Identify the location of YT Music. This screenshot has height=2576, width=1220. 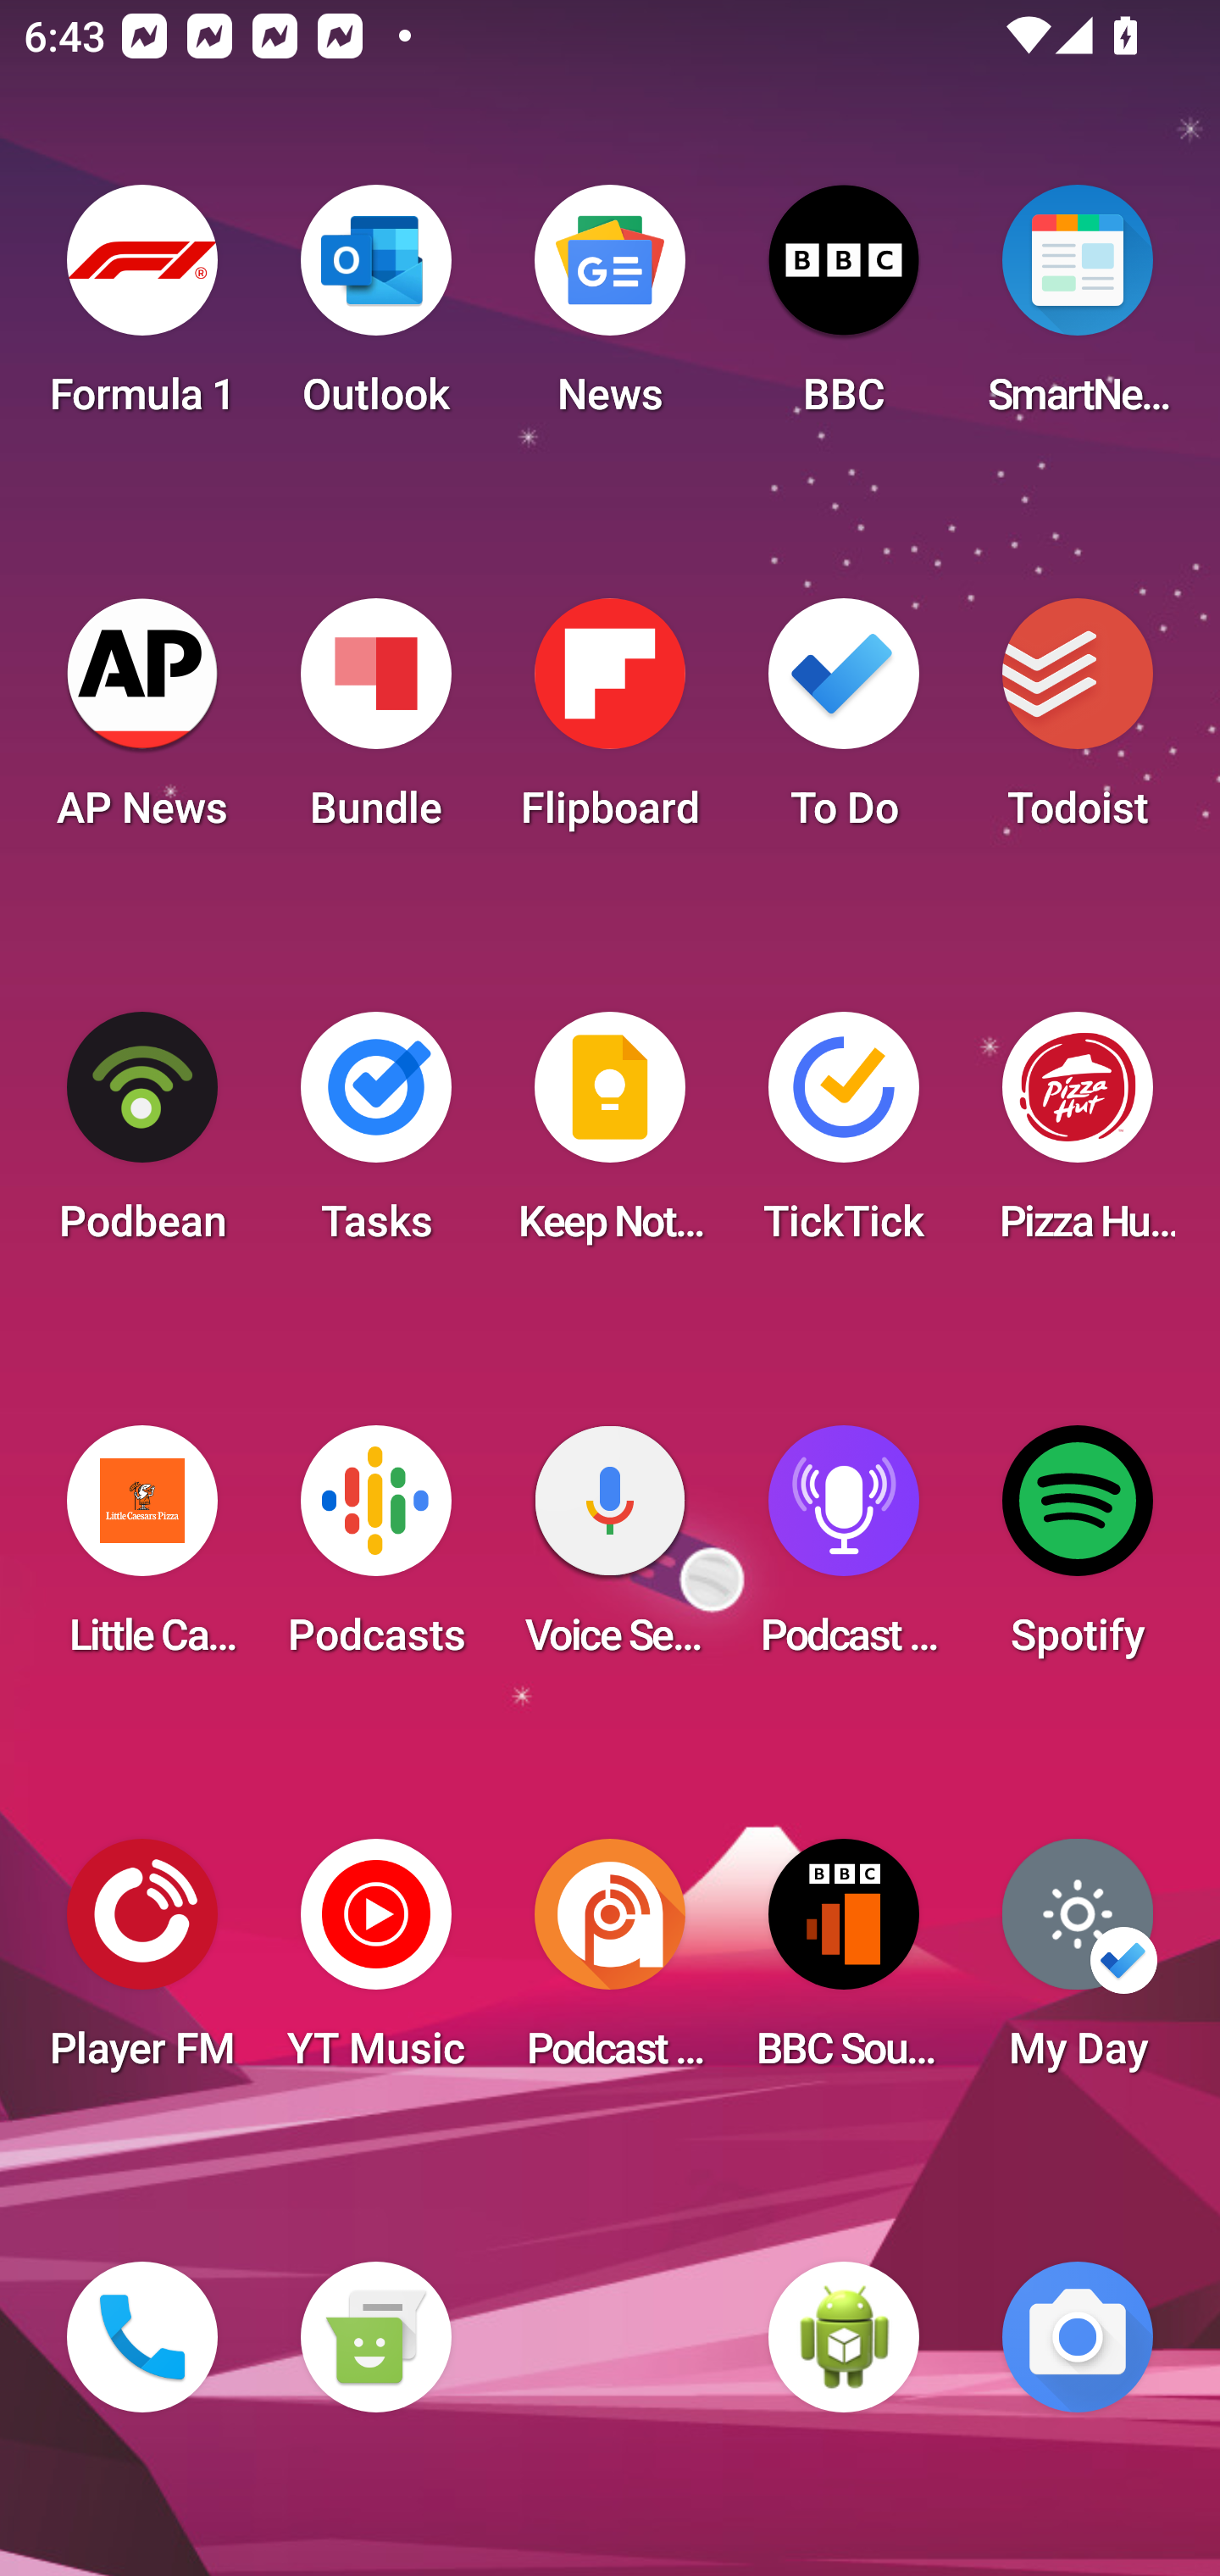
(375, 1964).